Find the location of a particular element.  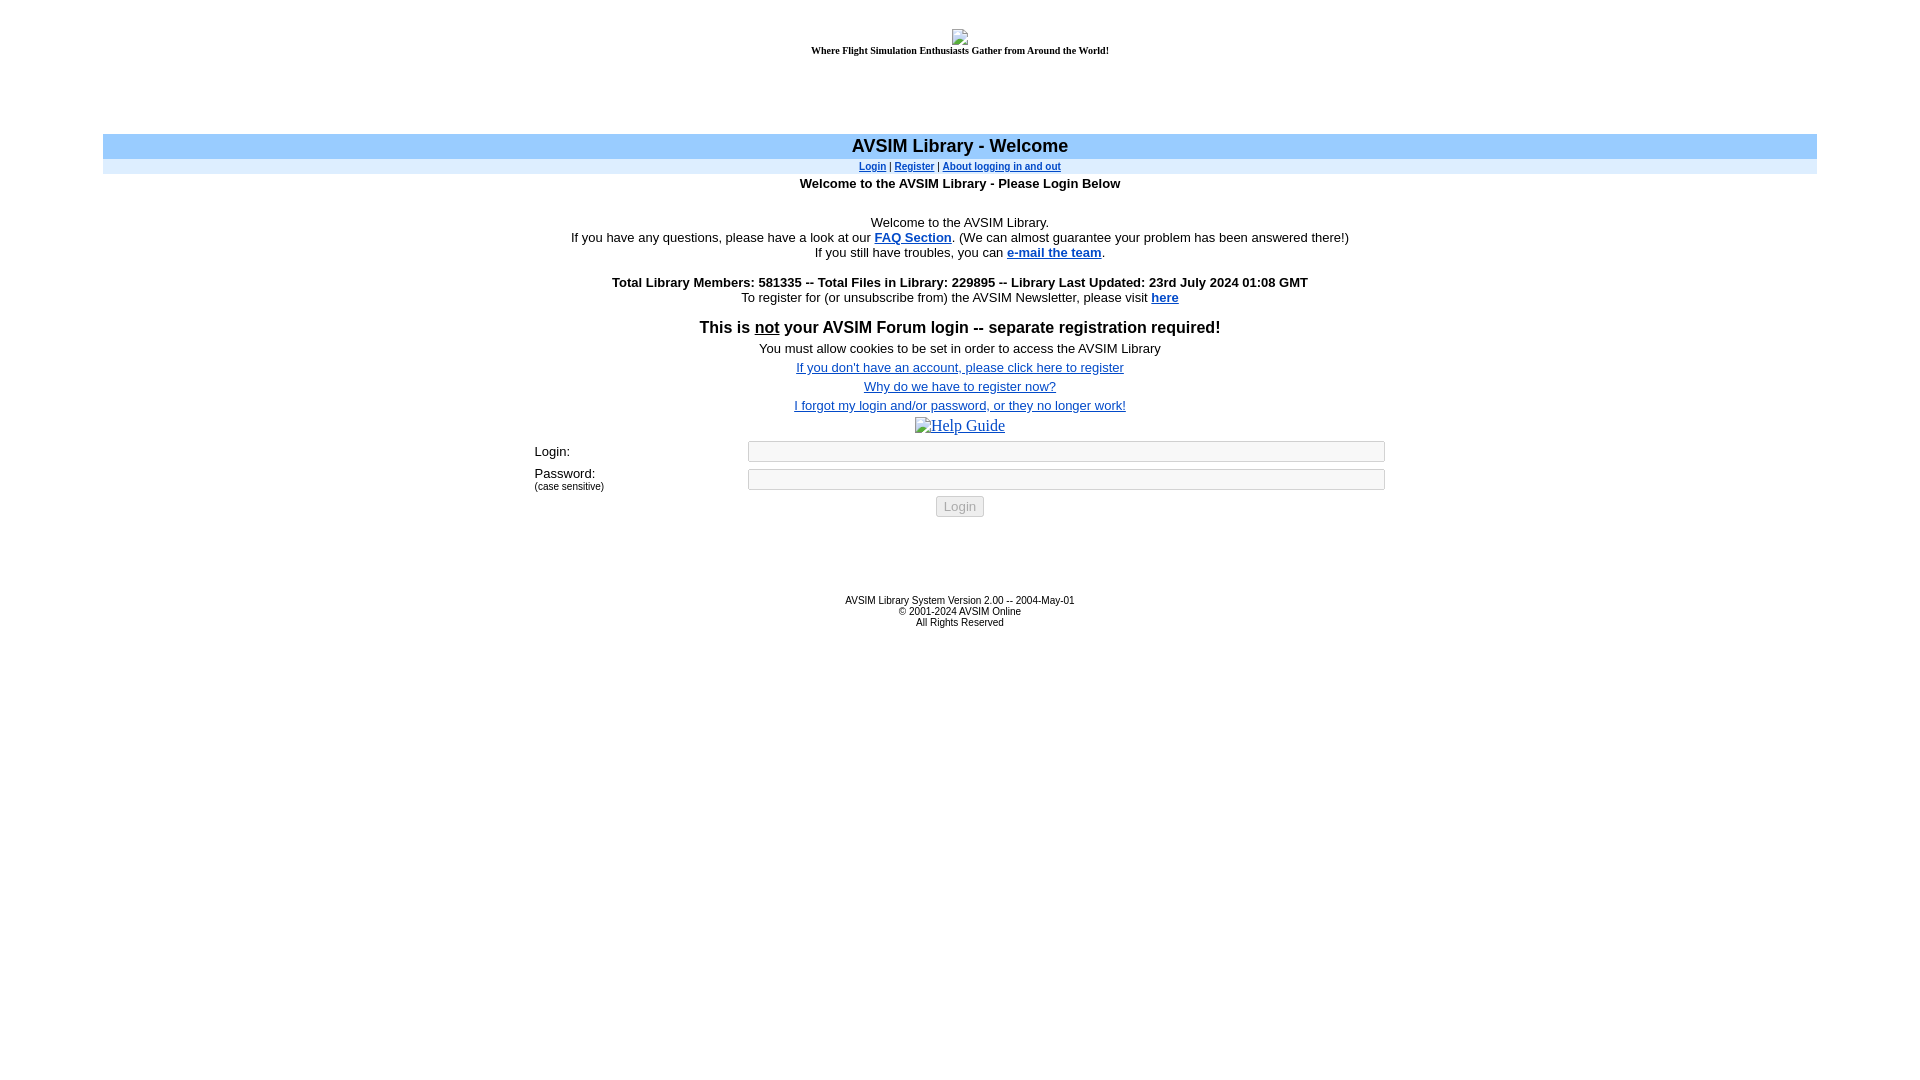

here is located at coordinates (1164, 297).